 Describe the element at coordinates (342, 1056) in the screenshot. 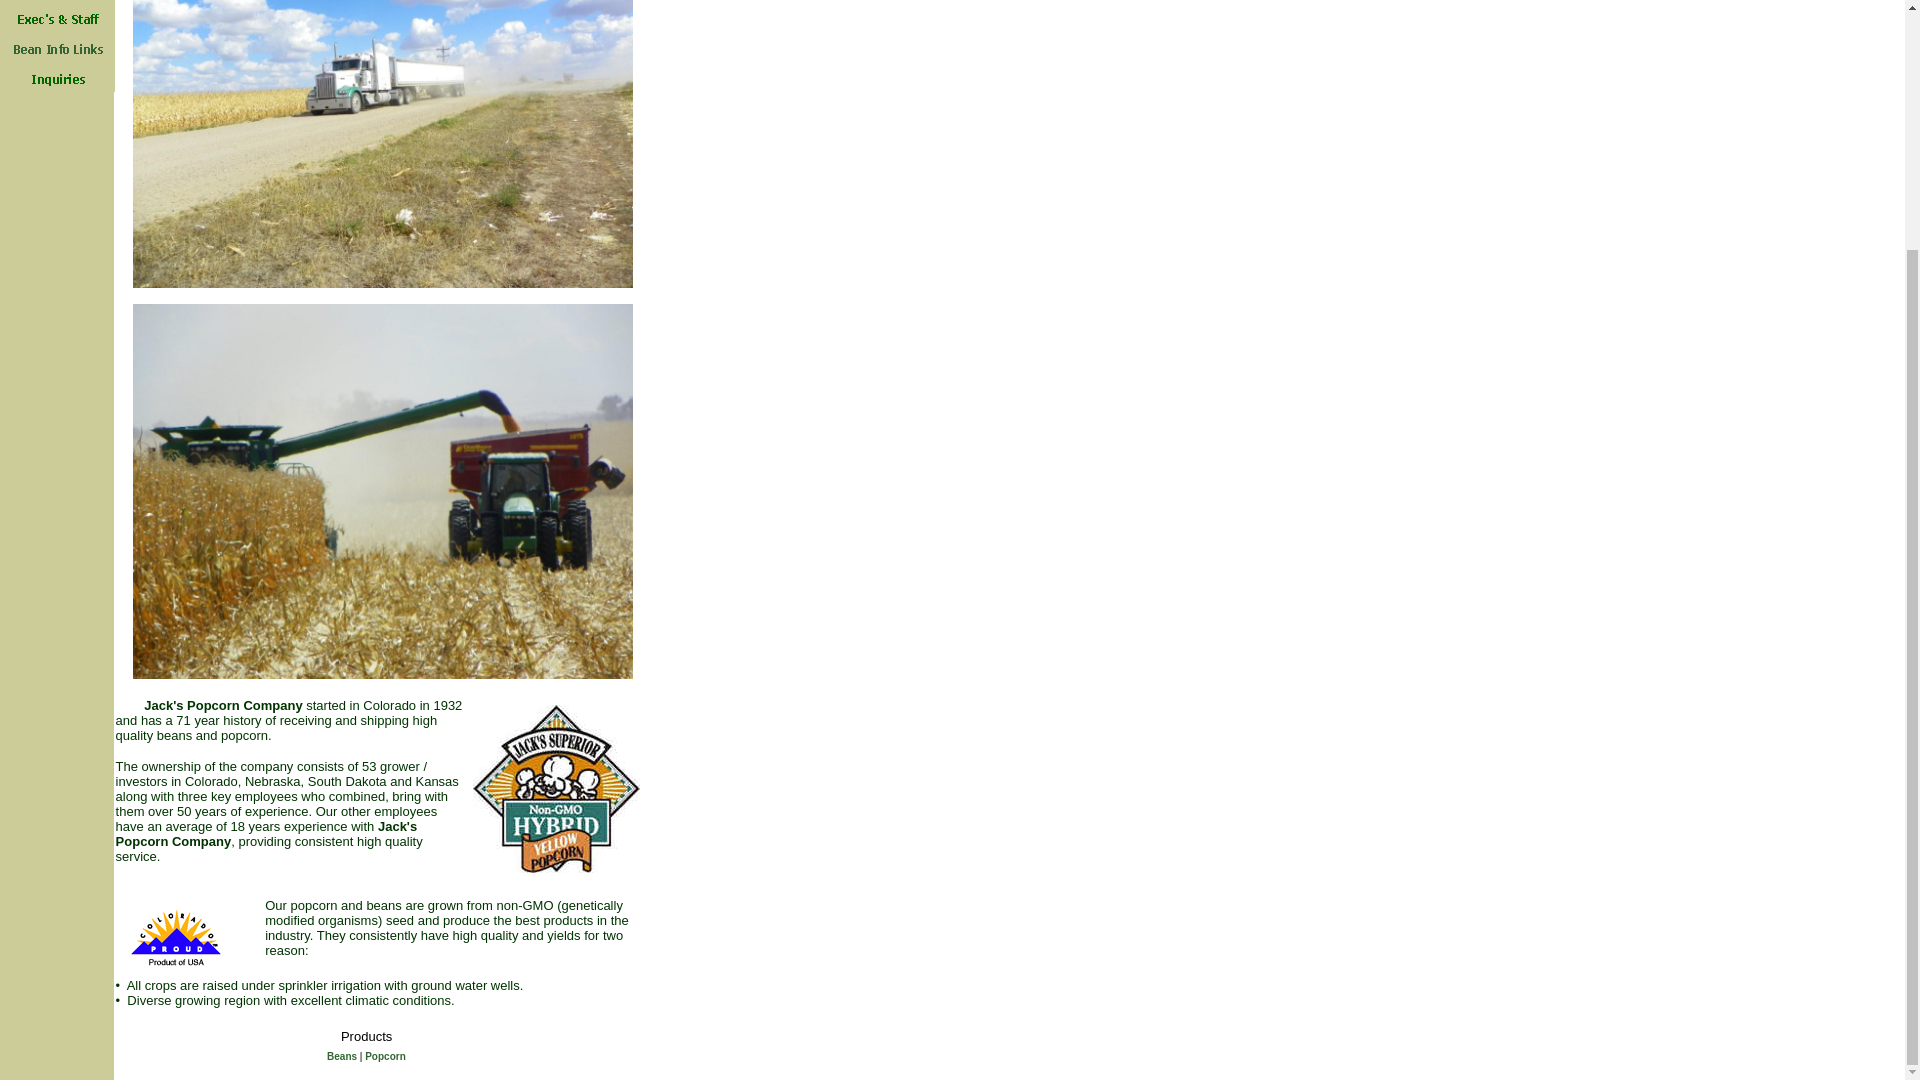

I see `Beans` at that location.